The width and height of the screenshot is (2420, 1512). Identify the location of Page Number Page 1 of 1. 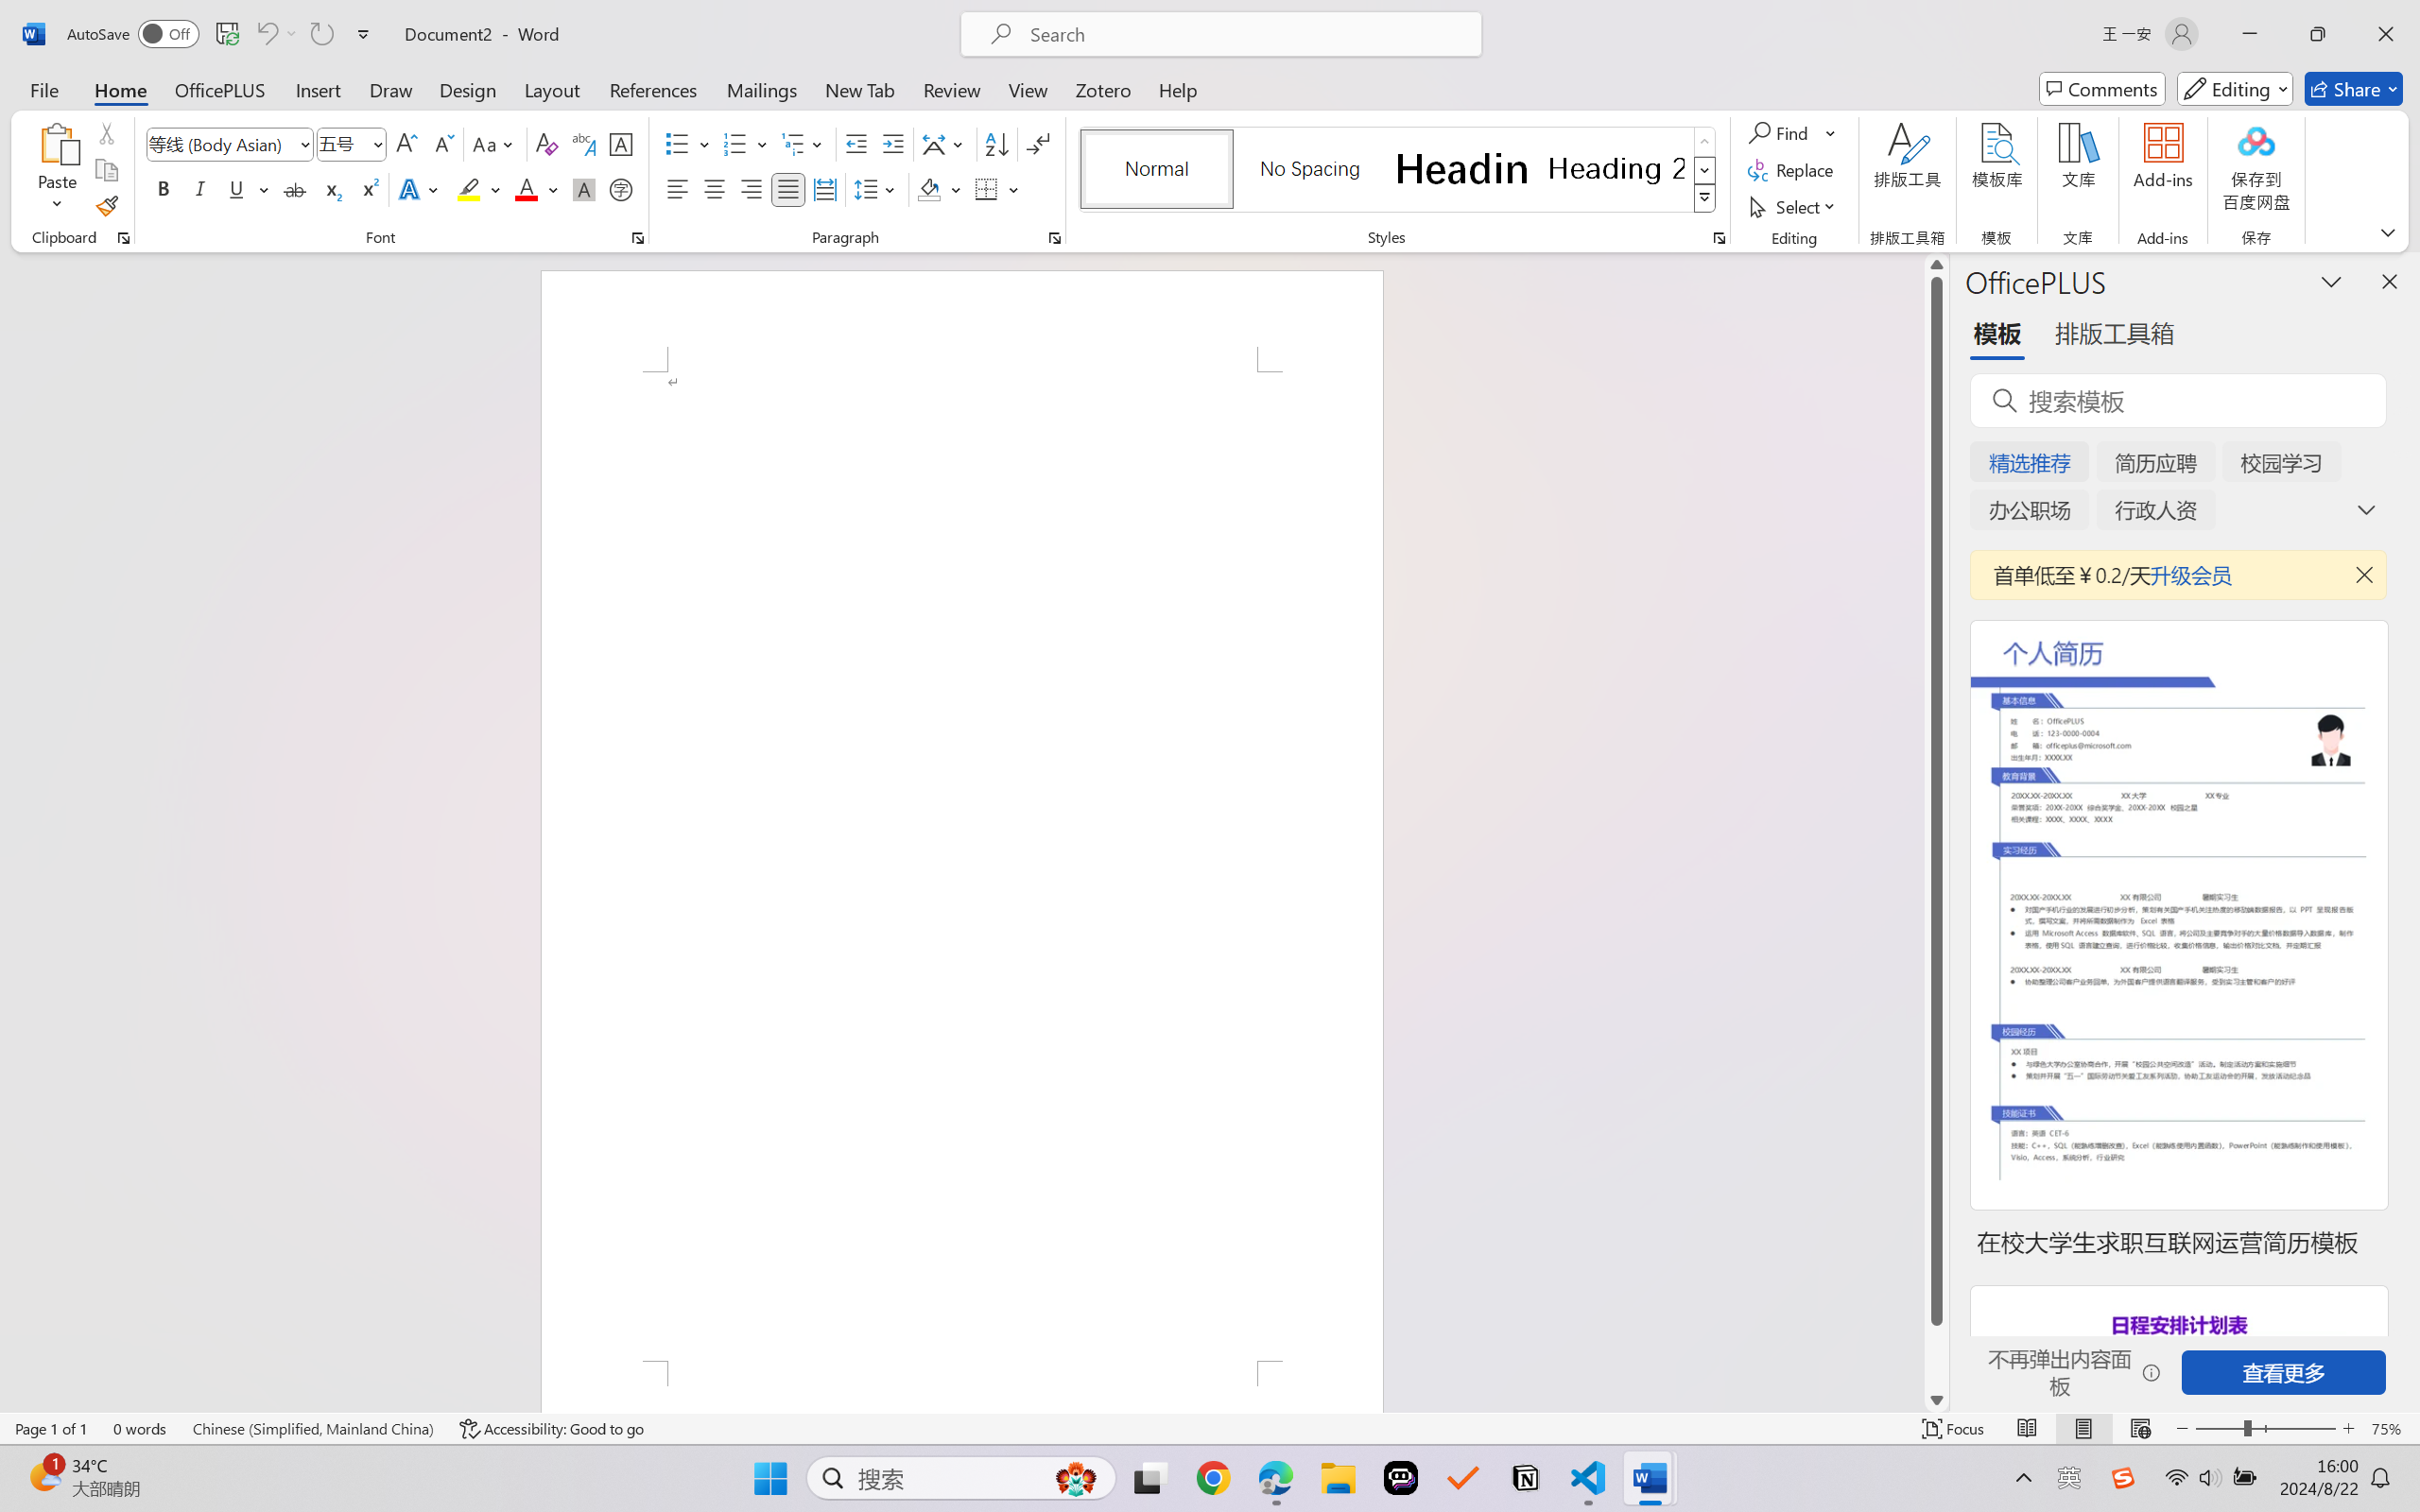
(51, 1429).